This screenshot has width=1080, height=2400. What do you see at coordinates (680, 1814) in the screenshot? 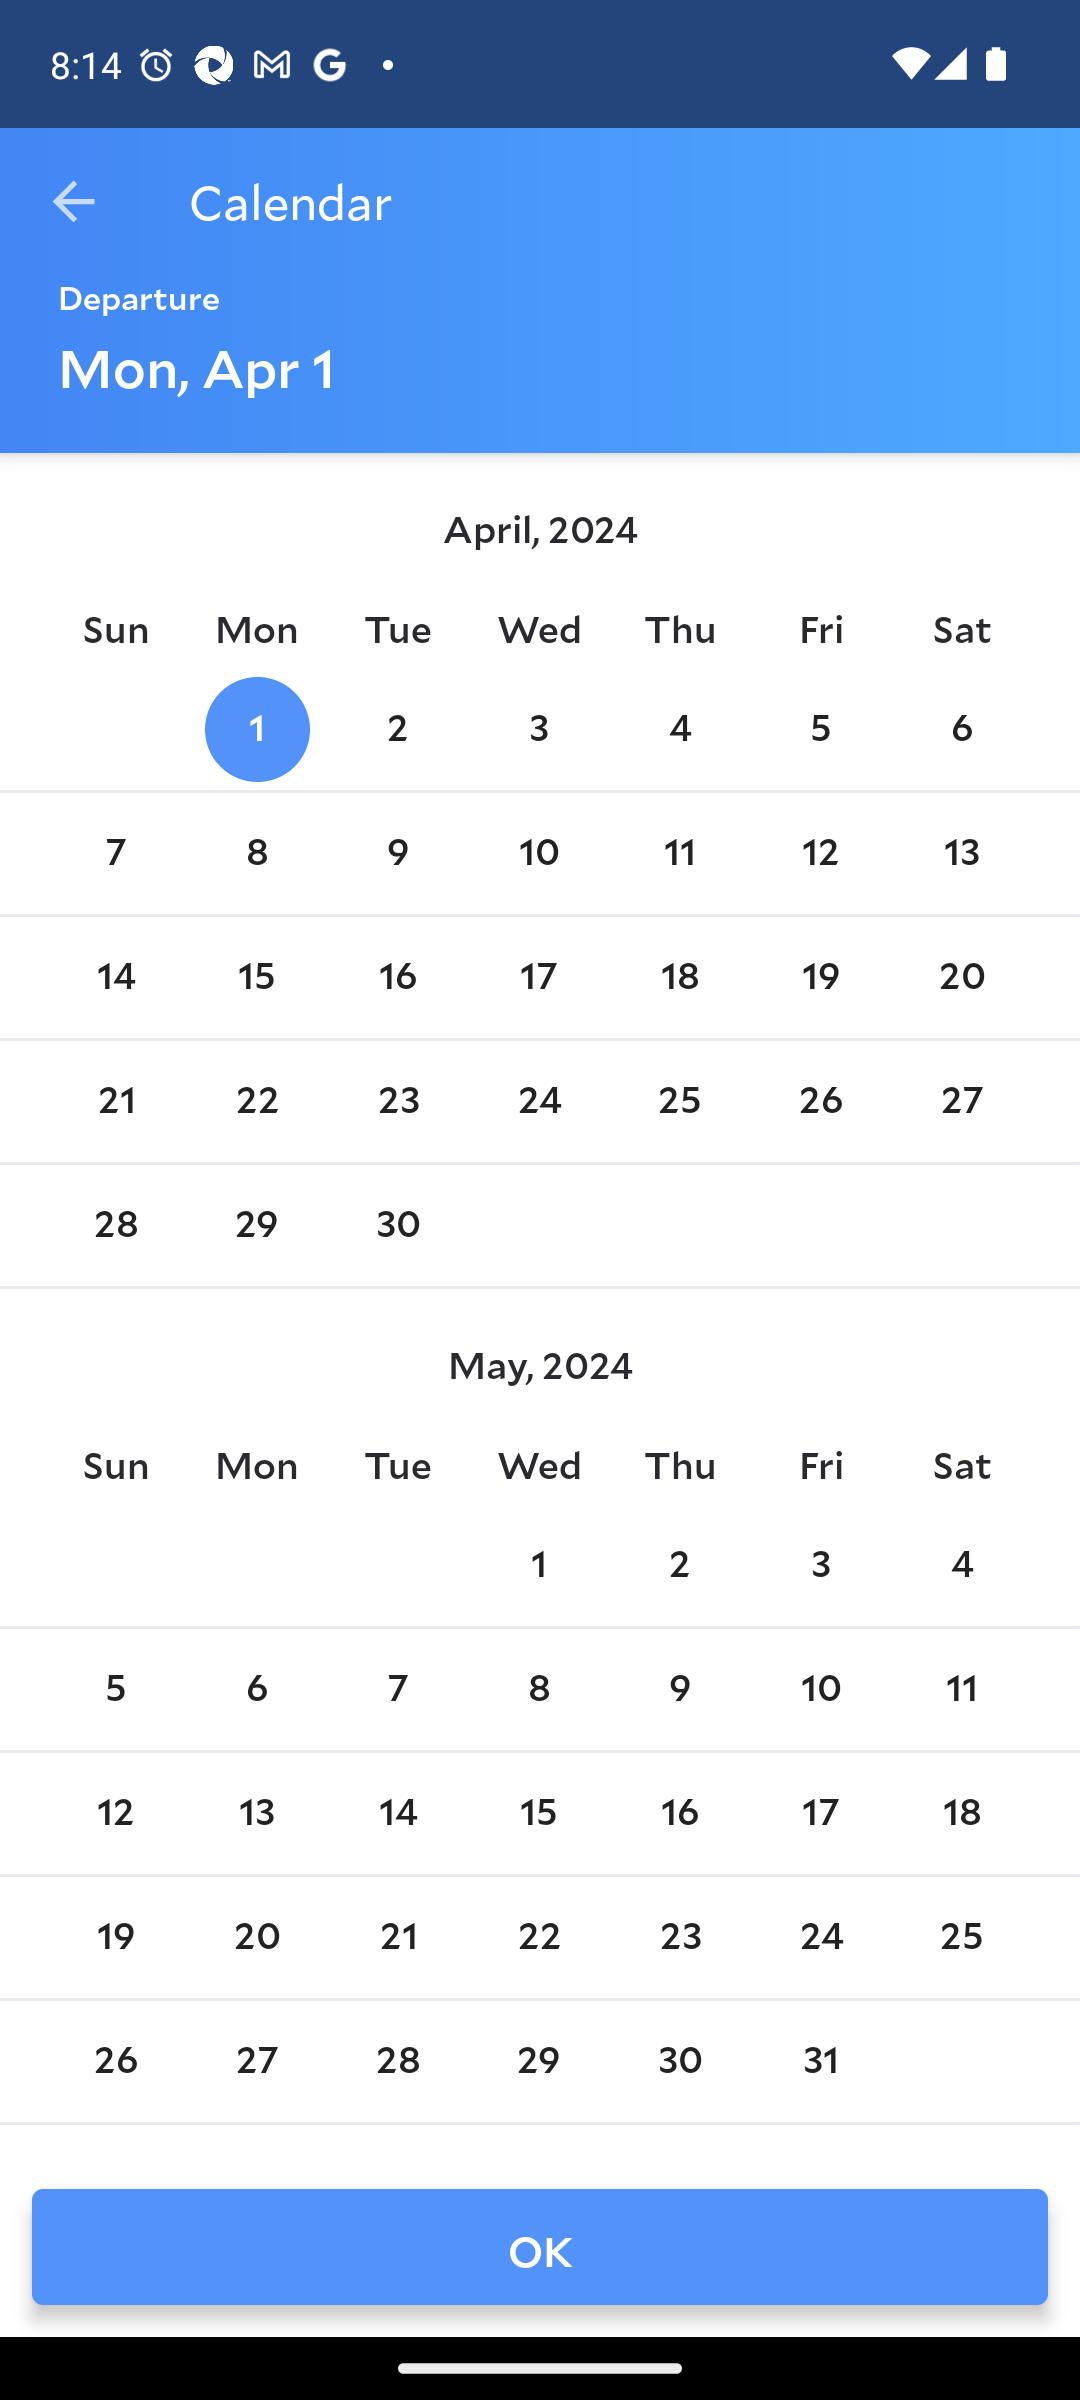
I see `16` at bounding box center [680, 1814].